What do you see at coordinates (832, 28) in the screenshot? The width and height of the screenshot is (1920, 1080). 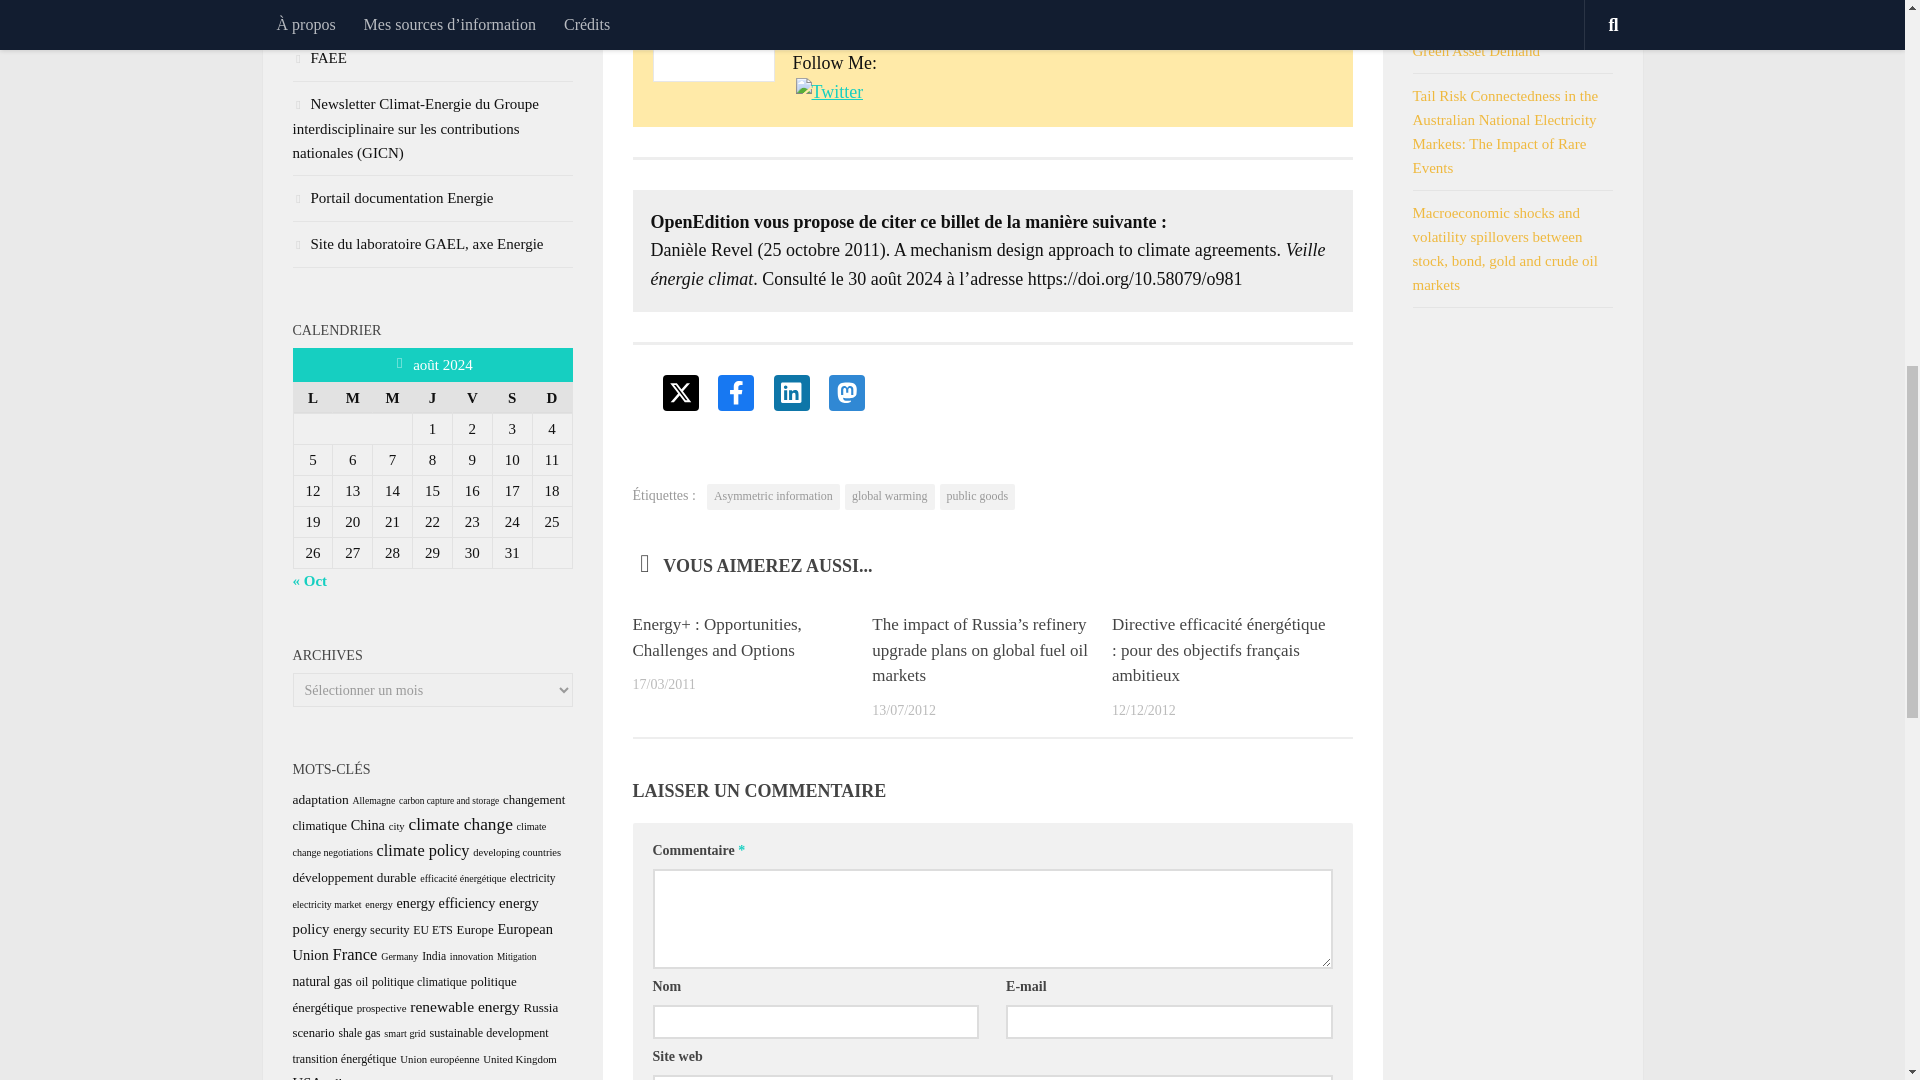 I see `More Posts` at bounding box center [832, 28].